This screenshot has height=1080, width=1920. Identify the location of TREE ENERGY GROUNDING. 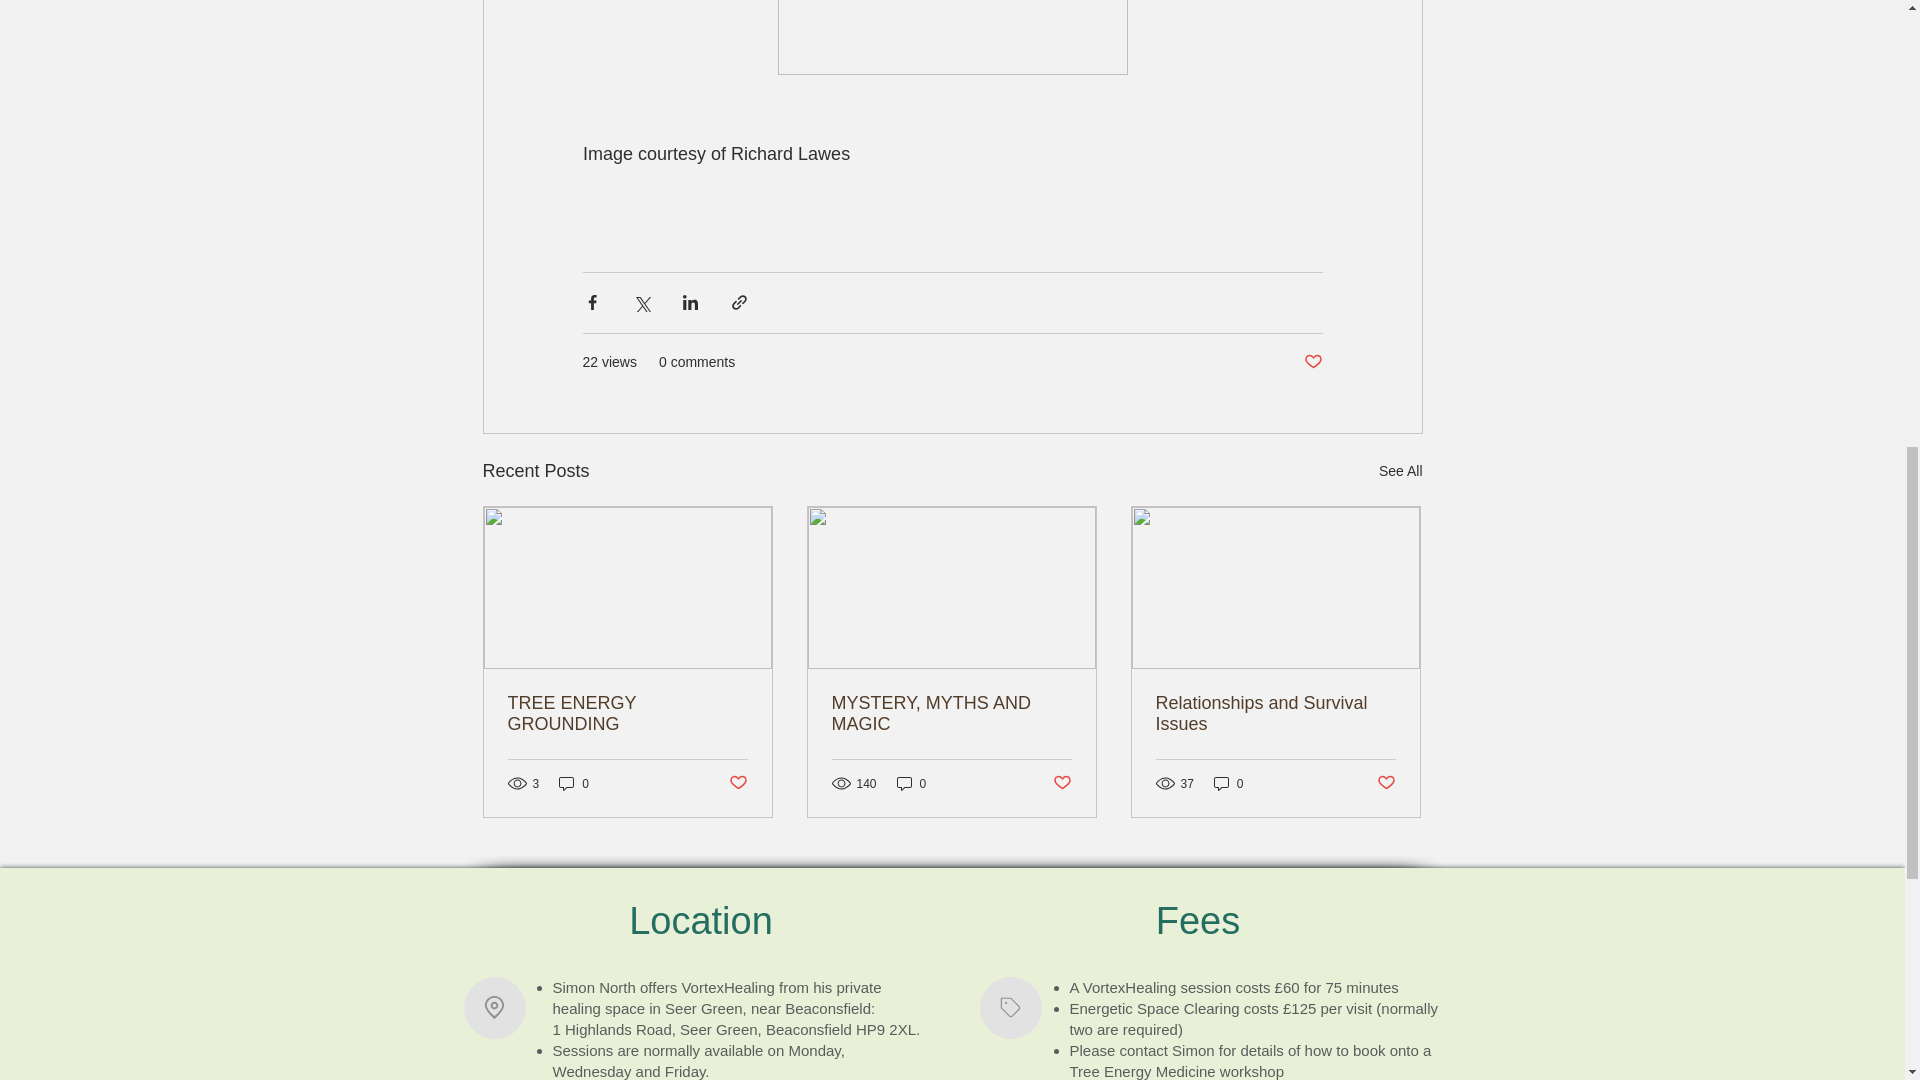
(628, 714).